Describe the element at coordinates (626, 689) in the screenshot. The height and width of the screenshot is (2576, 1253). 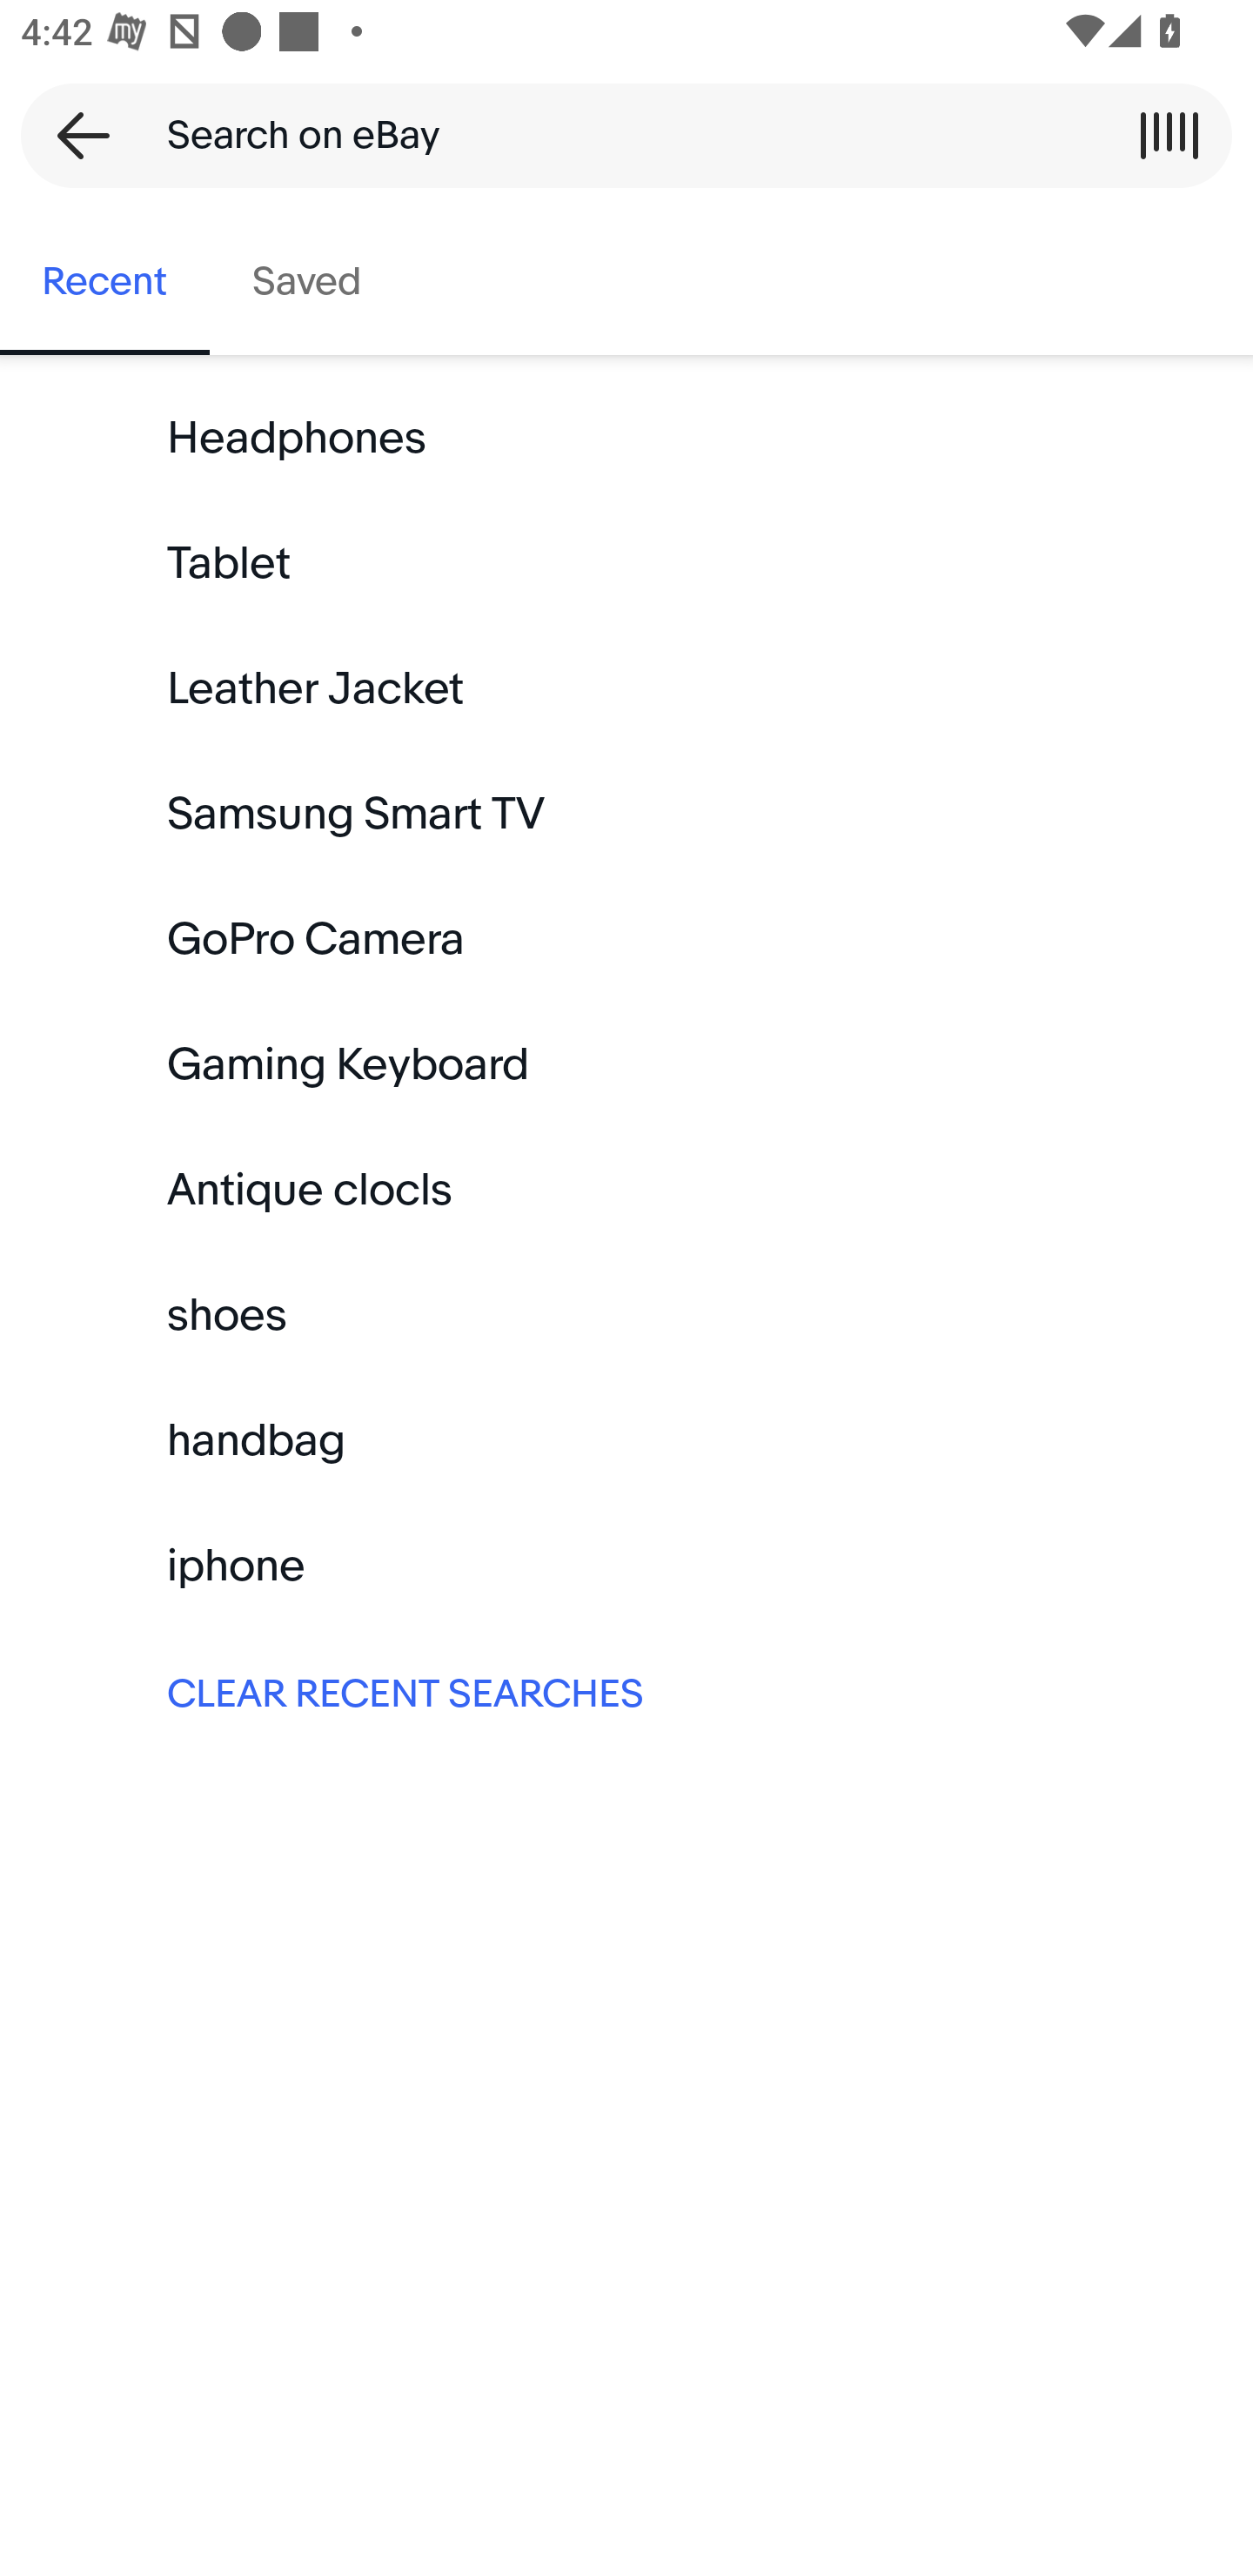
I see `Leather Jacket Keyword search Leather Jacket:` at that location.